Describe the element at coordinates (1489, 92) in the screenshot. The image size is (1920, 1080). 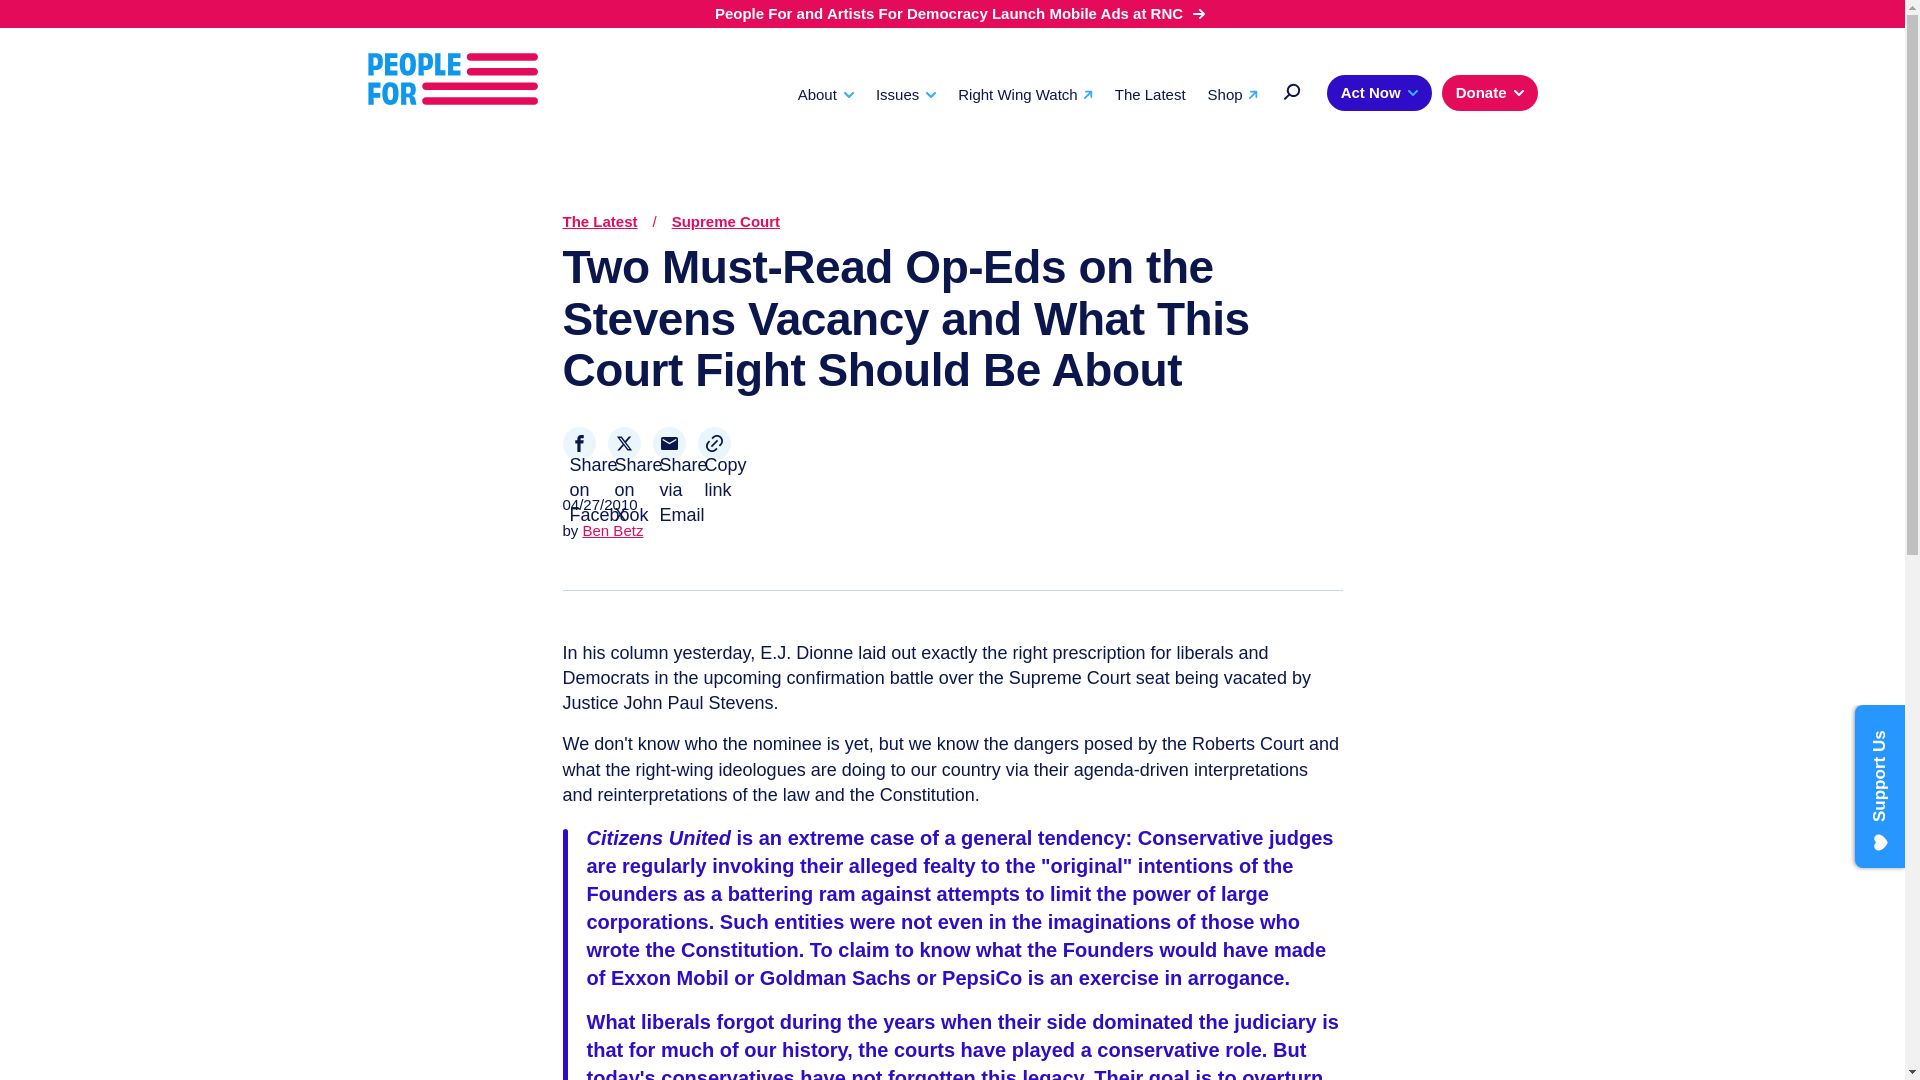
I see `Donate` at that location.